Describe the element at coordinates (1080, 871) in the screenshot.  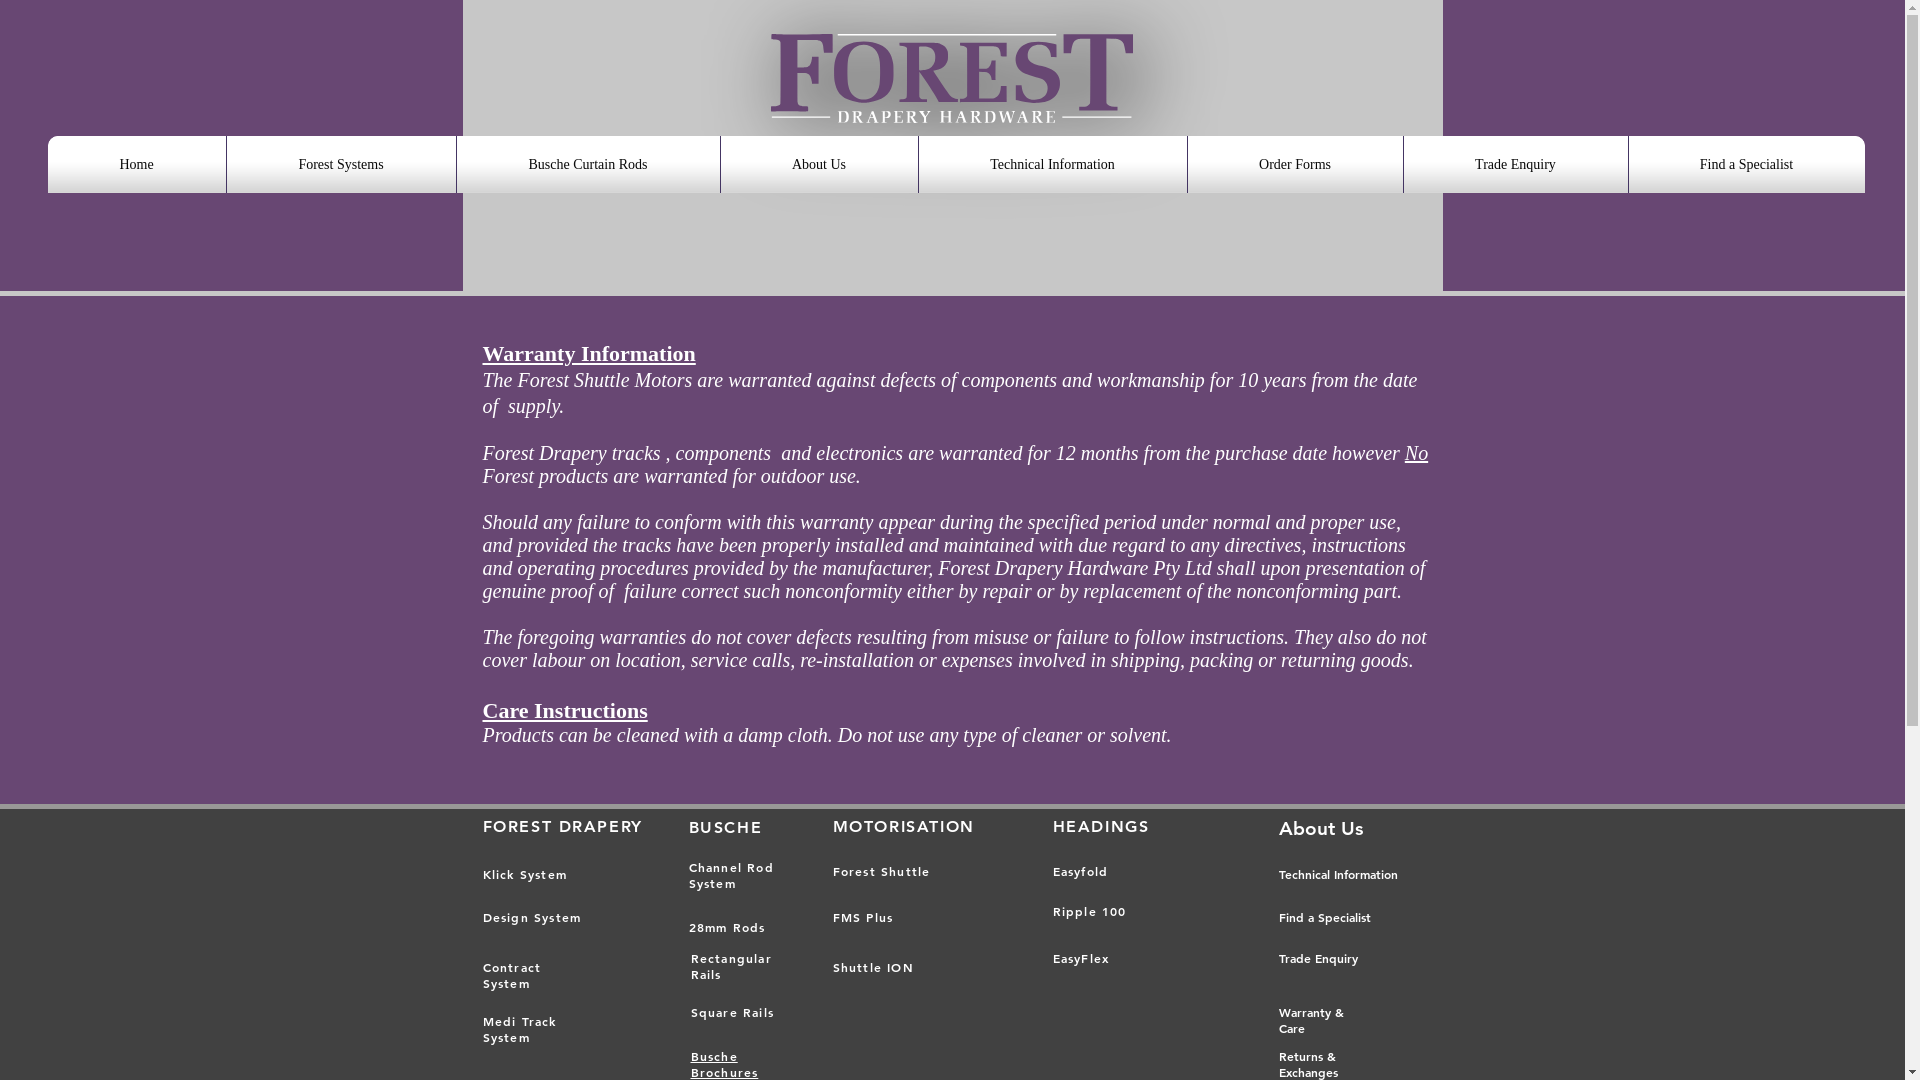
I see `Easyfold` at that location.